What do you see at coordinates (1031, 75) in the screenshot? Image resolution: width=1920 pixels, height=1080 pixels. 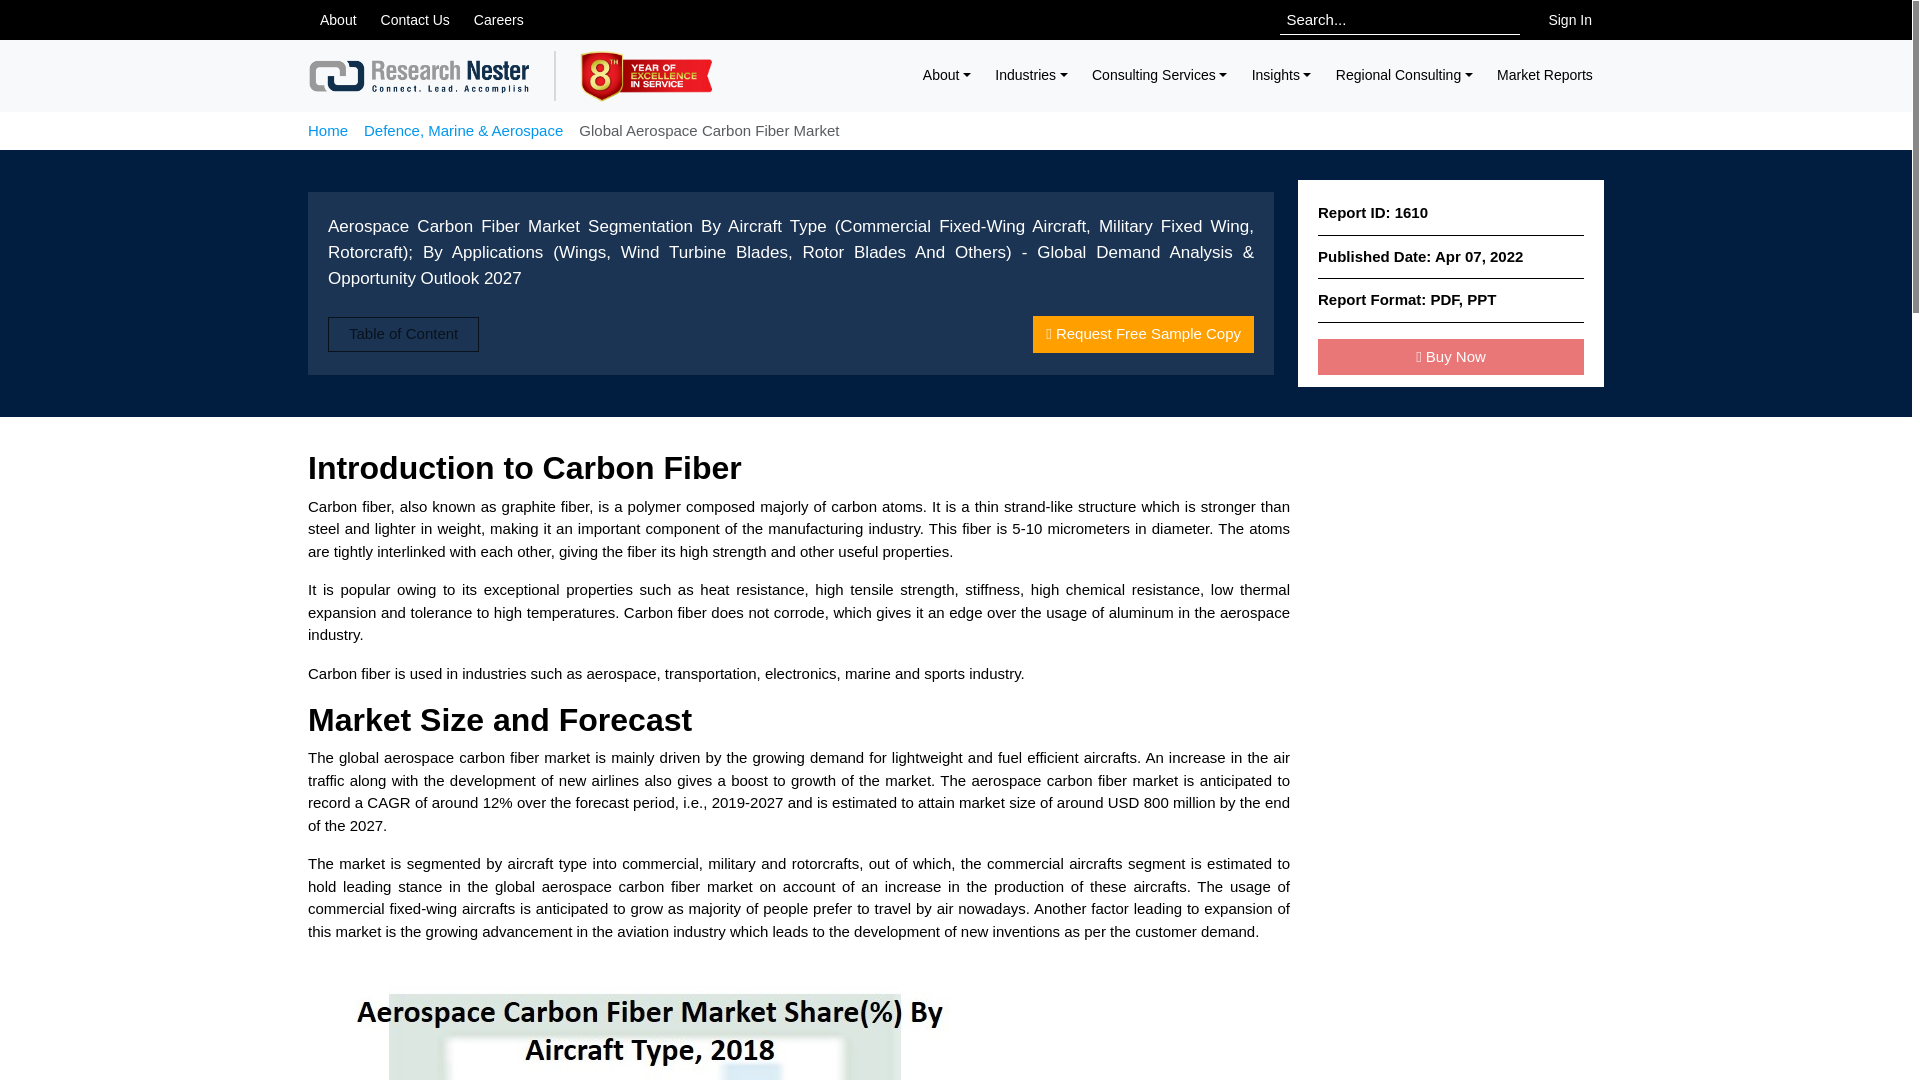 I see `Industries` at bounding box center [1031, 75].